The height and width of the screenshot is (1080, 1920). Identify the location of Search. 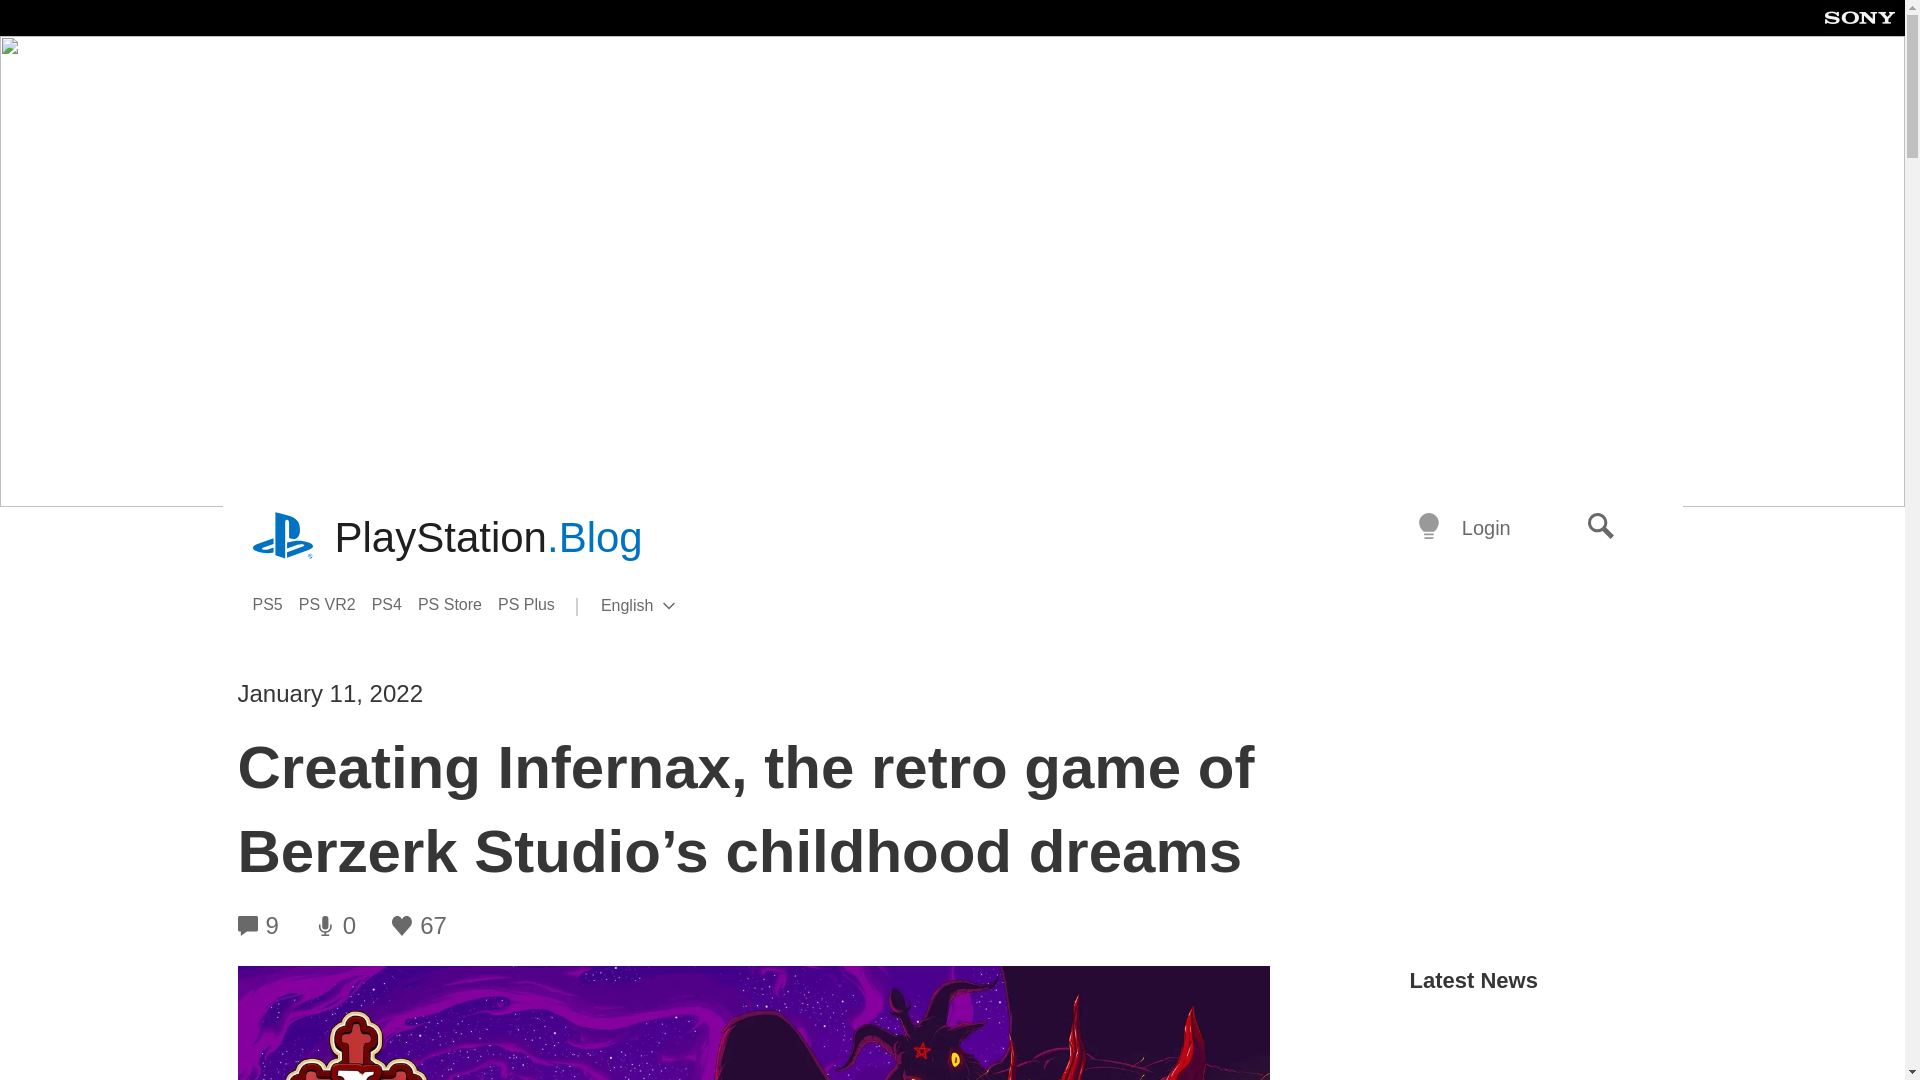
(1601, 528).